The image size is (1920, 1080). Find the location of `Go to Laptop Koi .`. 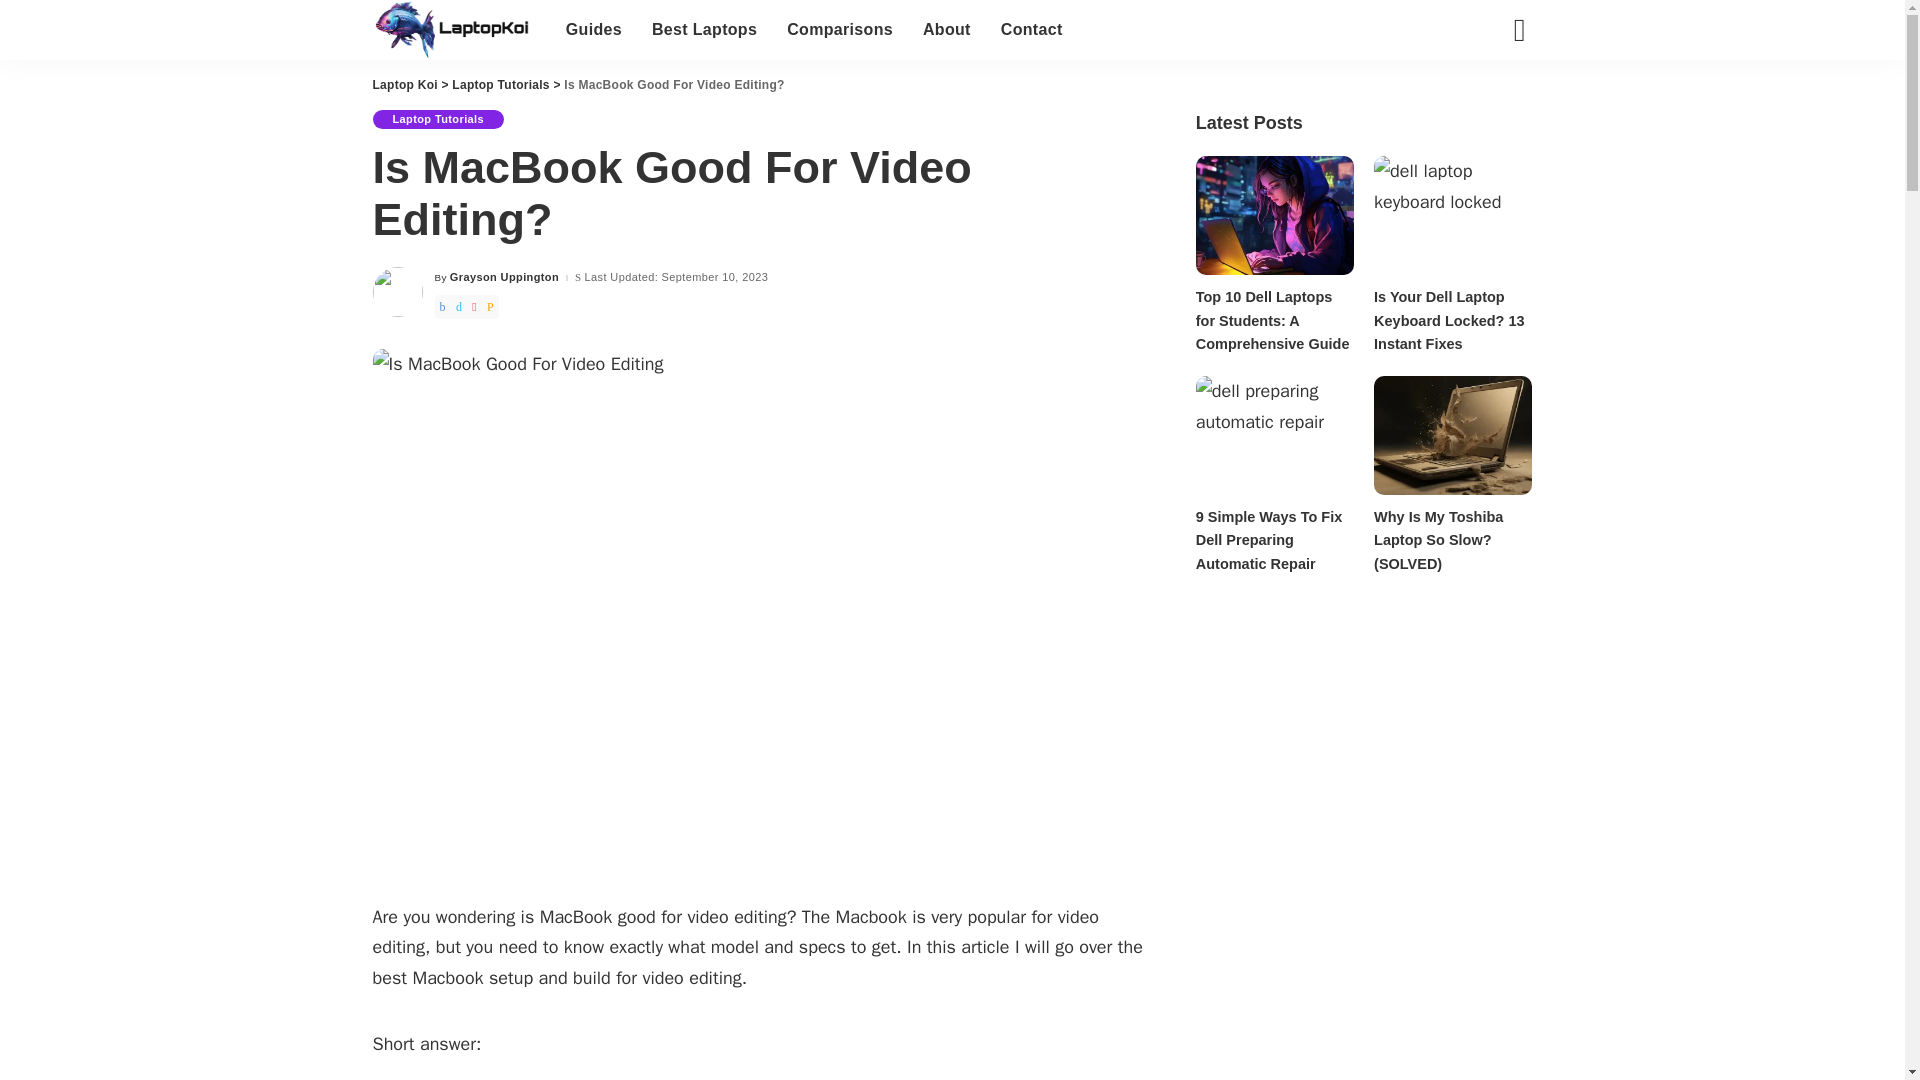

Go to Laptop Koi . is located at coordinates (406, 84).